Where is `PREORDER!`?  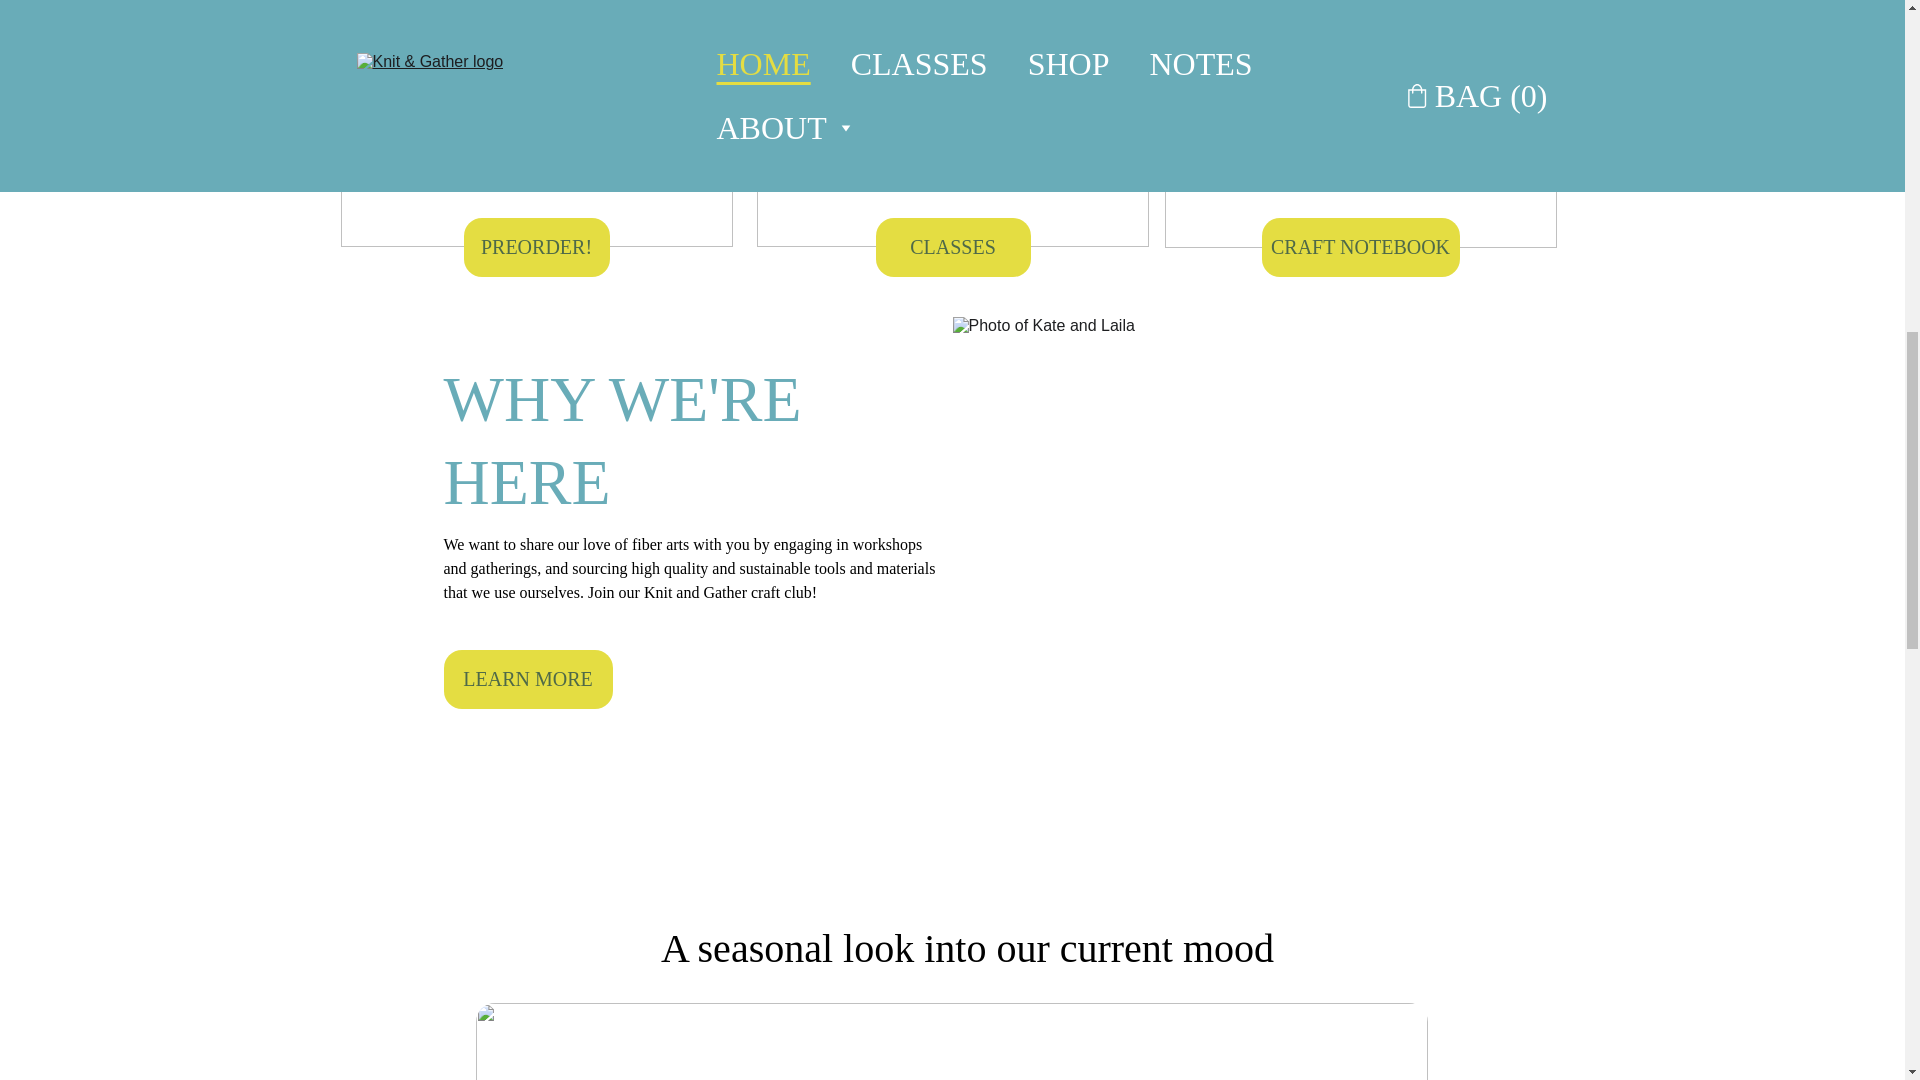 PREORDER! is located at coordinates (537, 247).